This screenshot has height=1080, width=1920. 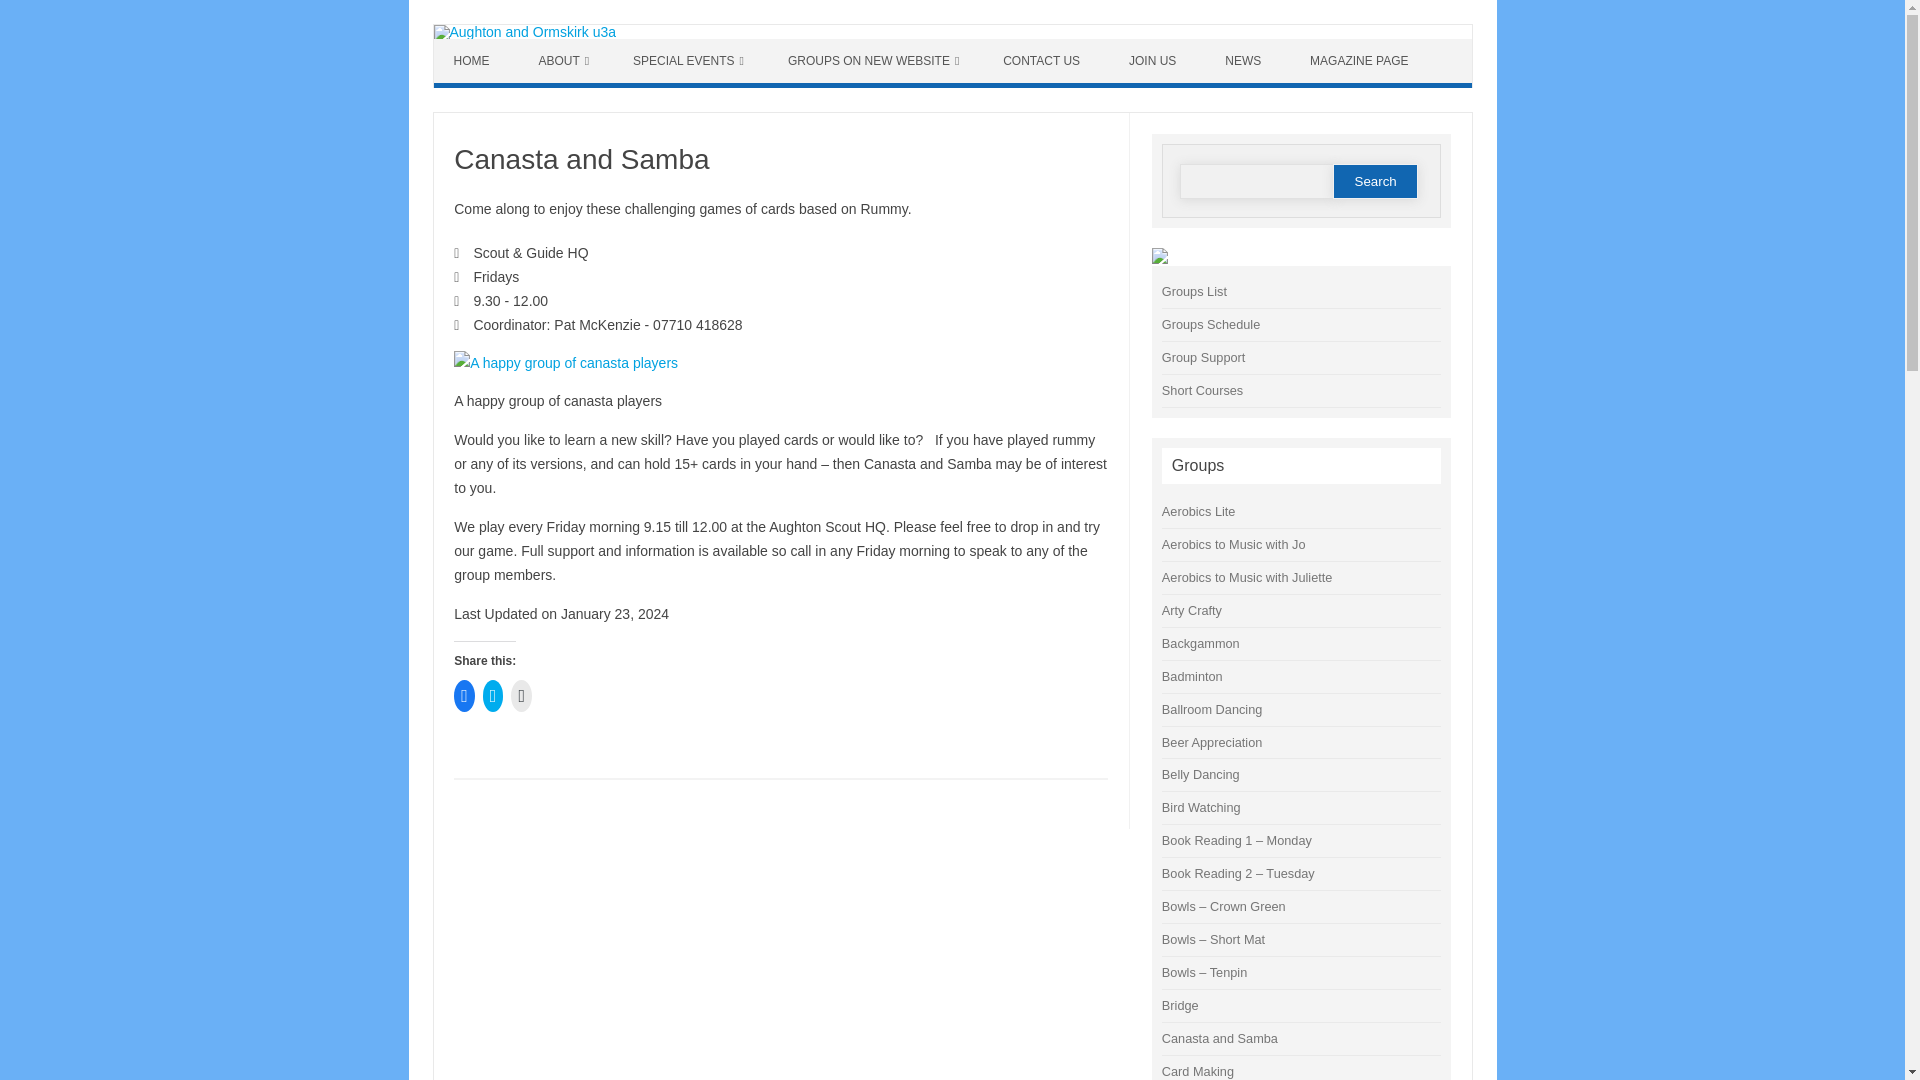 I want to click on GROUPS ON NEW WEBSITE, so click(x=874, y=60).